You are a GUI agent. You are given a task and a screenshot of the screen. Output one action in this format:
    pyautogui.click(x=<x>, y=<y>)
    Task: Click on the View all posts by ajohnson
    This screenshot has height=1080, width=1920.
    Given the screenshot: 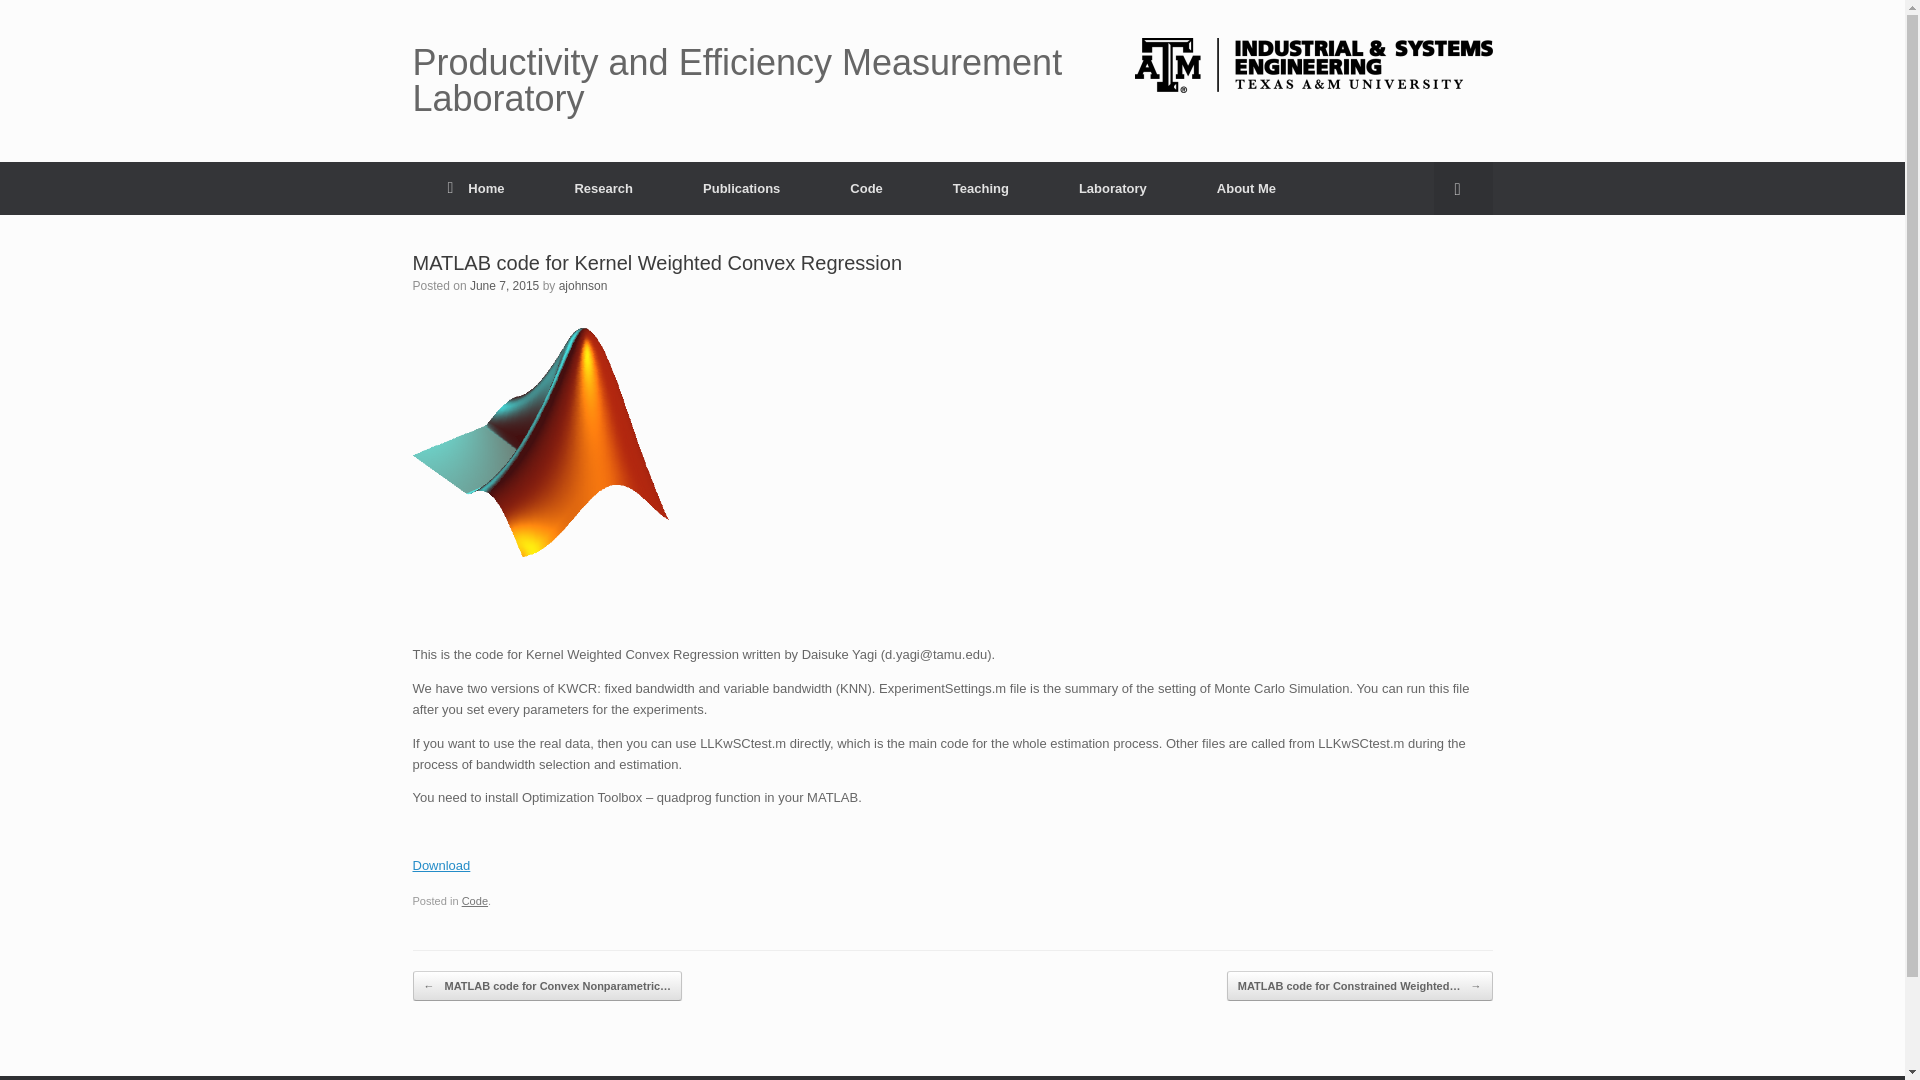 What is the action you would take?
    pyautogui.click(x=583, y=285)
    